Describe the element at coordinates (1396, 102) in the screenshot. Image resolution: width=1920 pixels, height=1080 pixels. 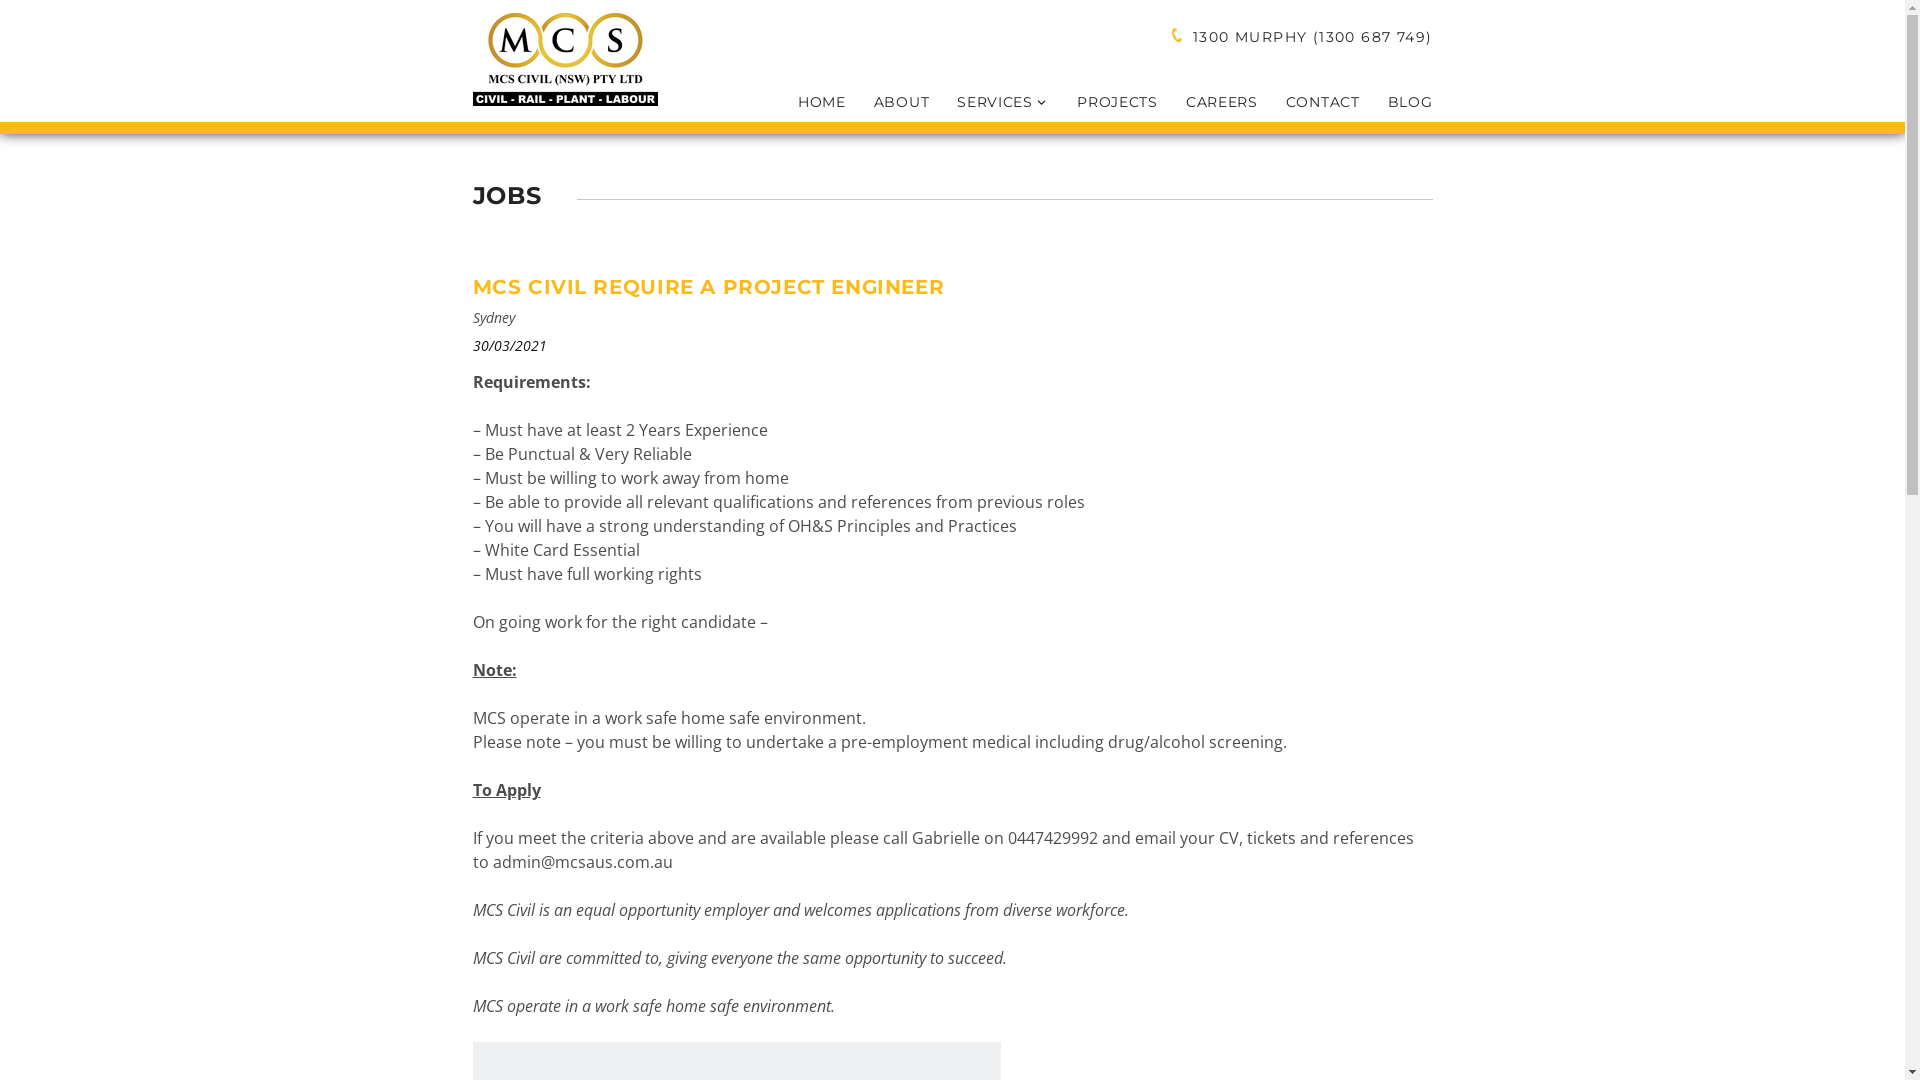
I see `BLOG` at that location.